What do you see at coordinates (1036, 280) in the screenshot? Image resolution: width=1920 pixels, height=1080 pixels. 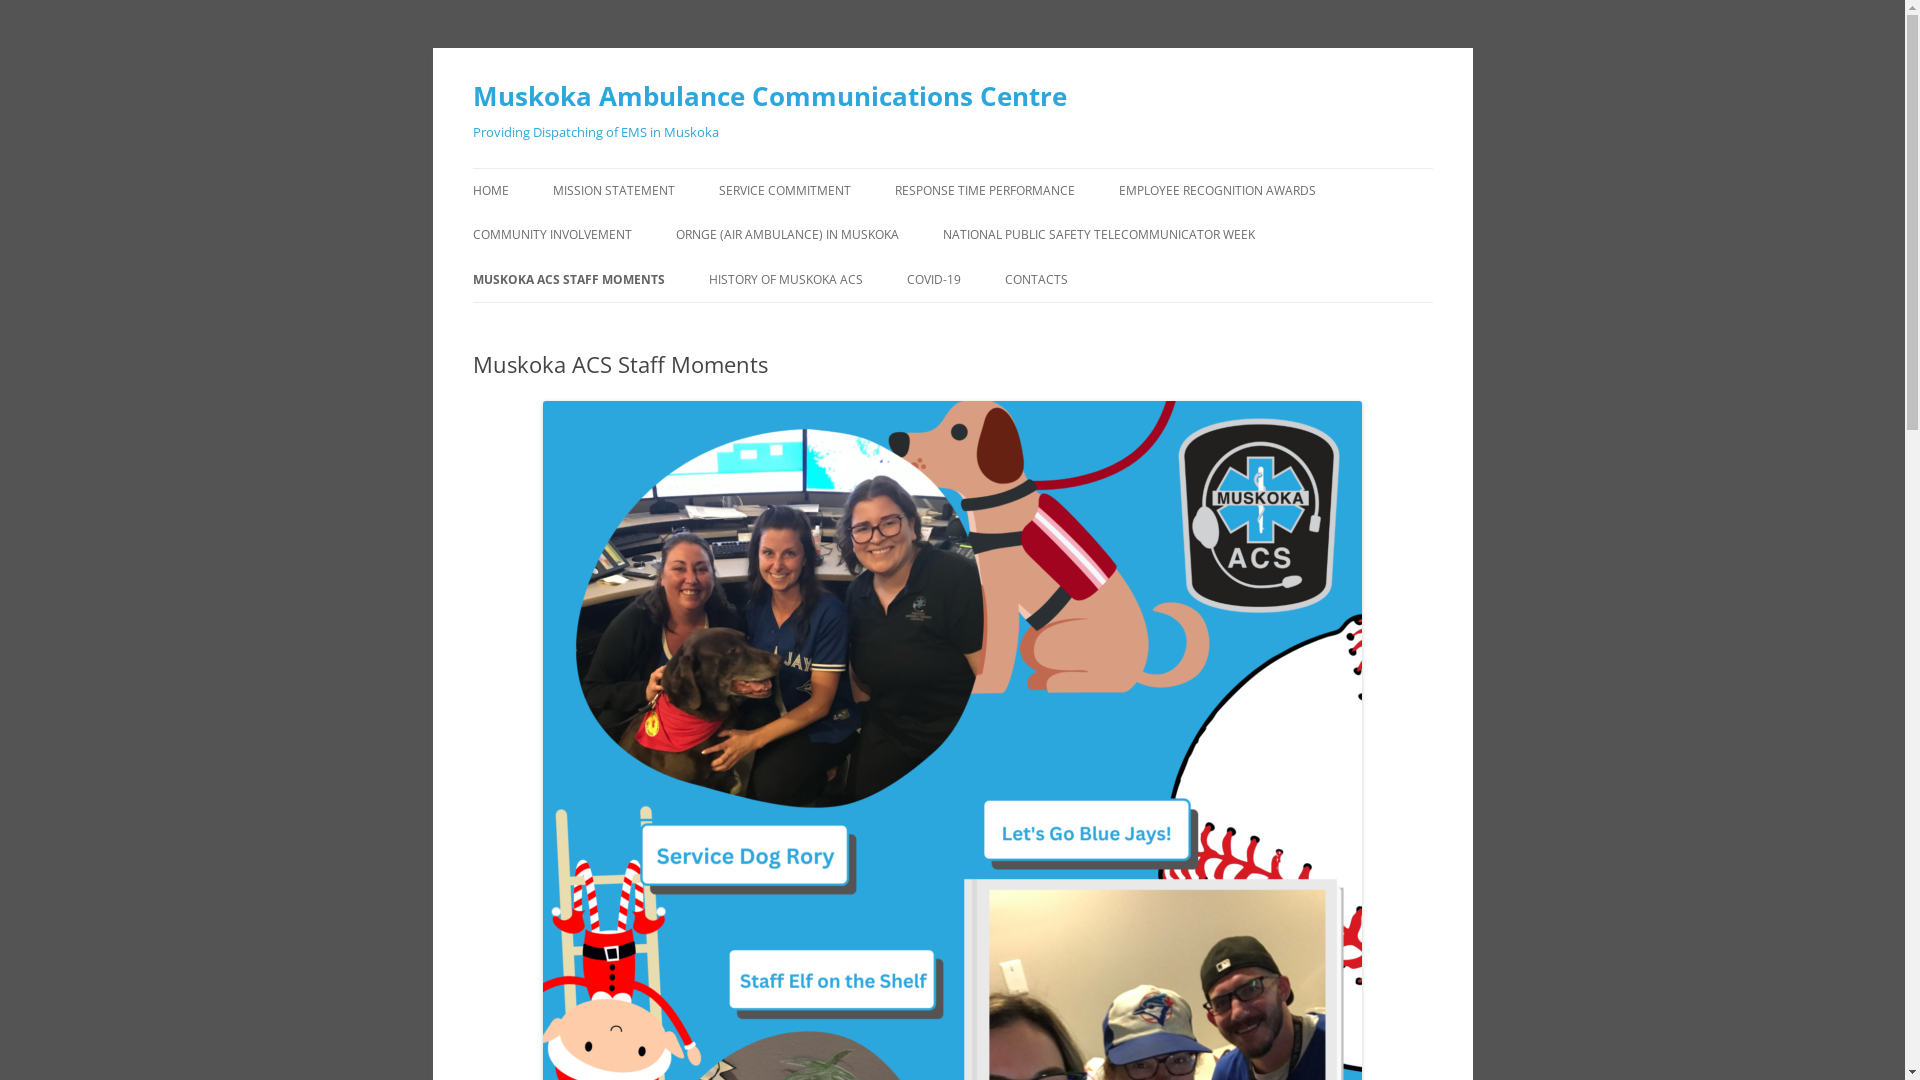 I see `CONTACTS` at bounding box center [1036, 280].